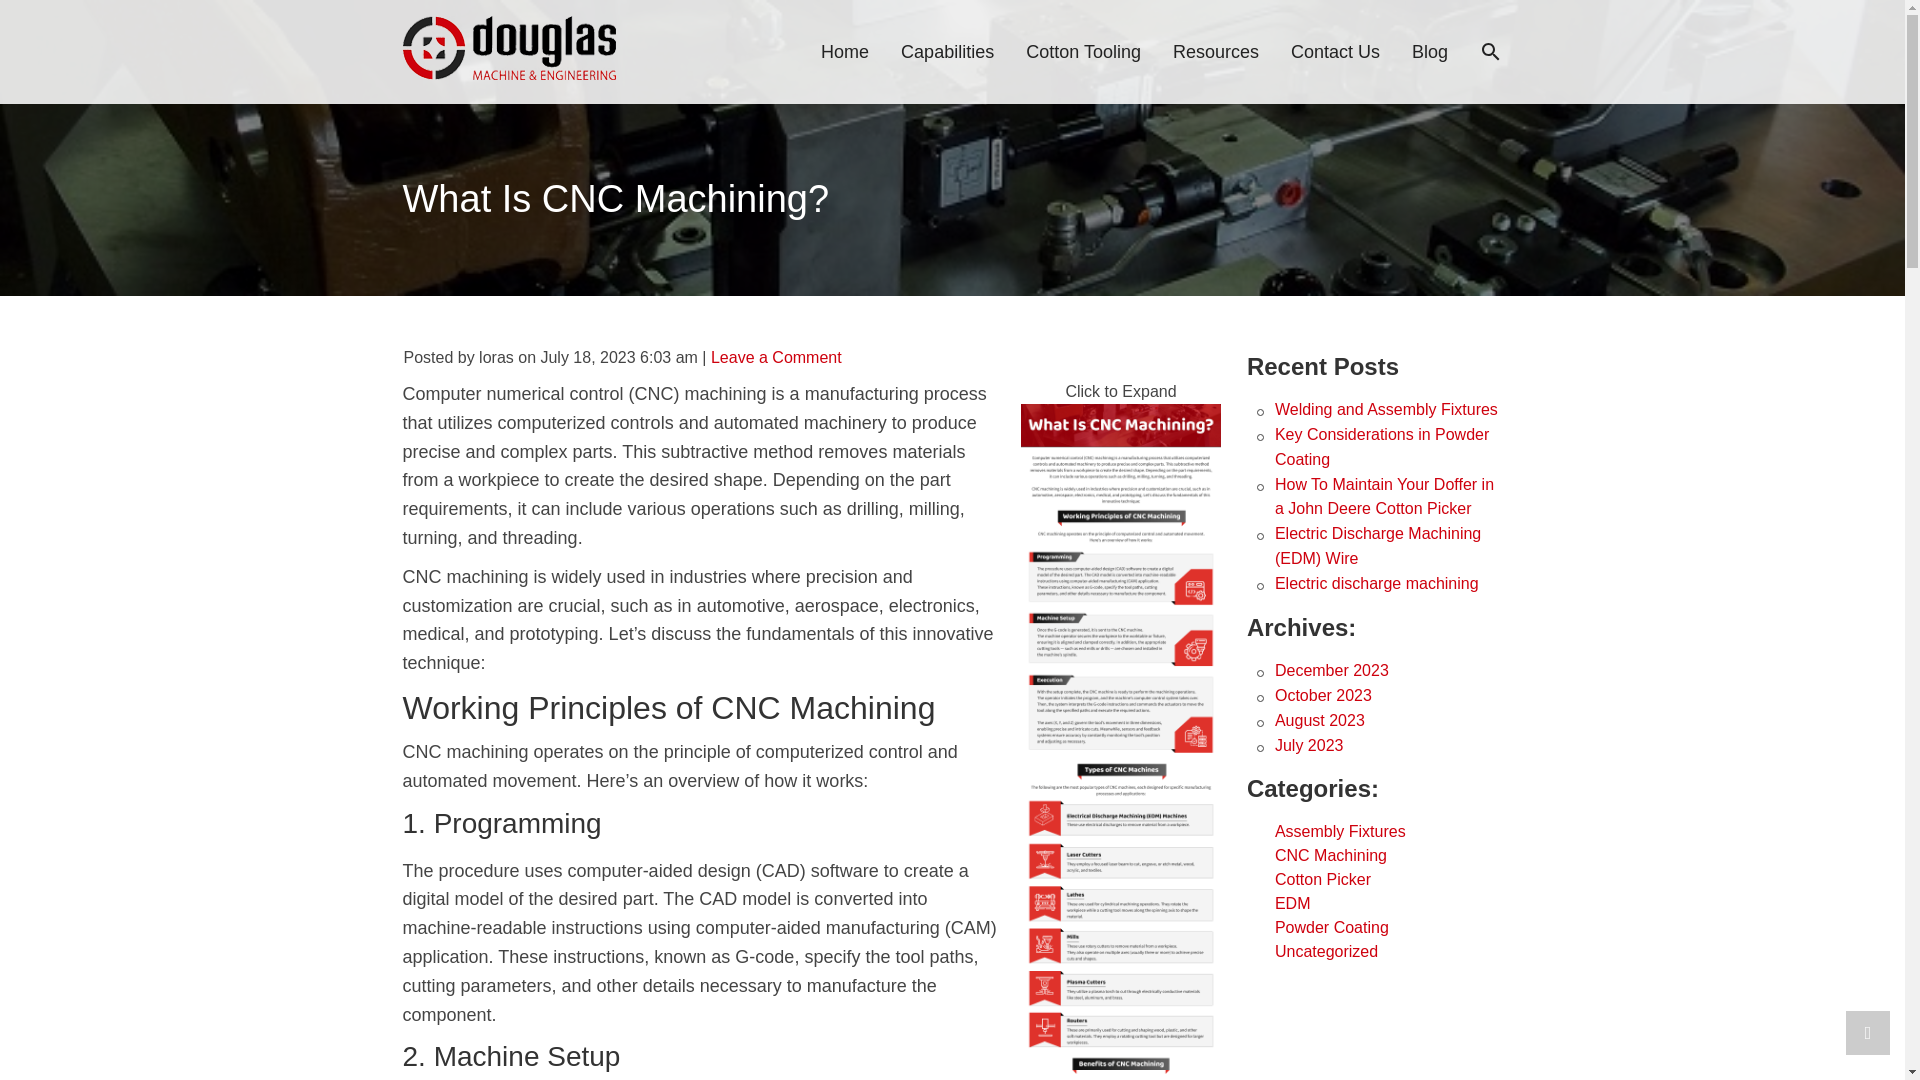 Image resolution: width=1920 pixels, height=1080 pixels. What do you see at coordinates (1320, 720) in the screenshot?
I see `August 2023` at bounding box center [1320, 720].